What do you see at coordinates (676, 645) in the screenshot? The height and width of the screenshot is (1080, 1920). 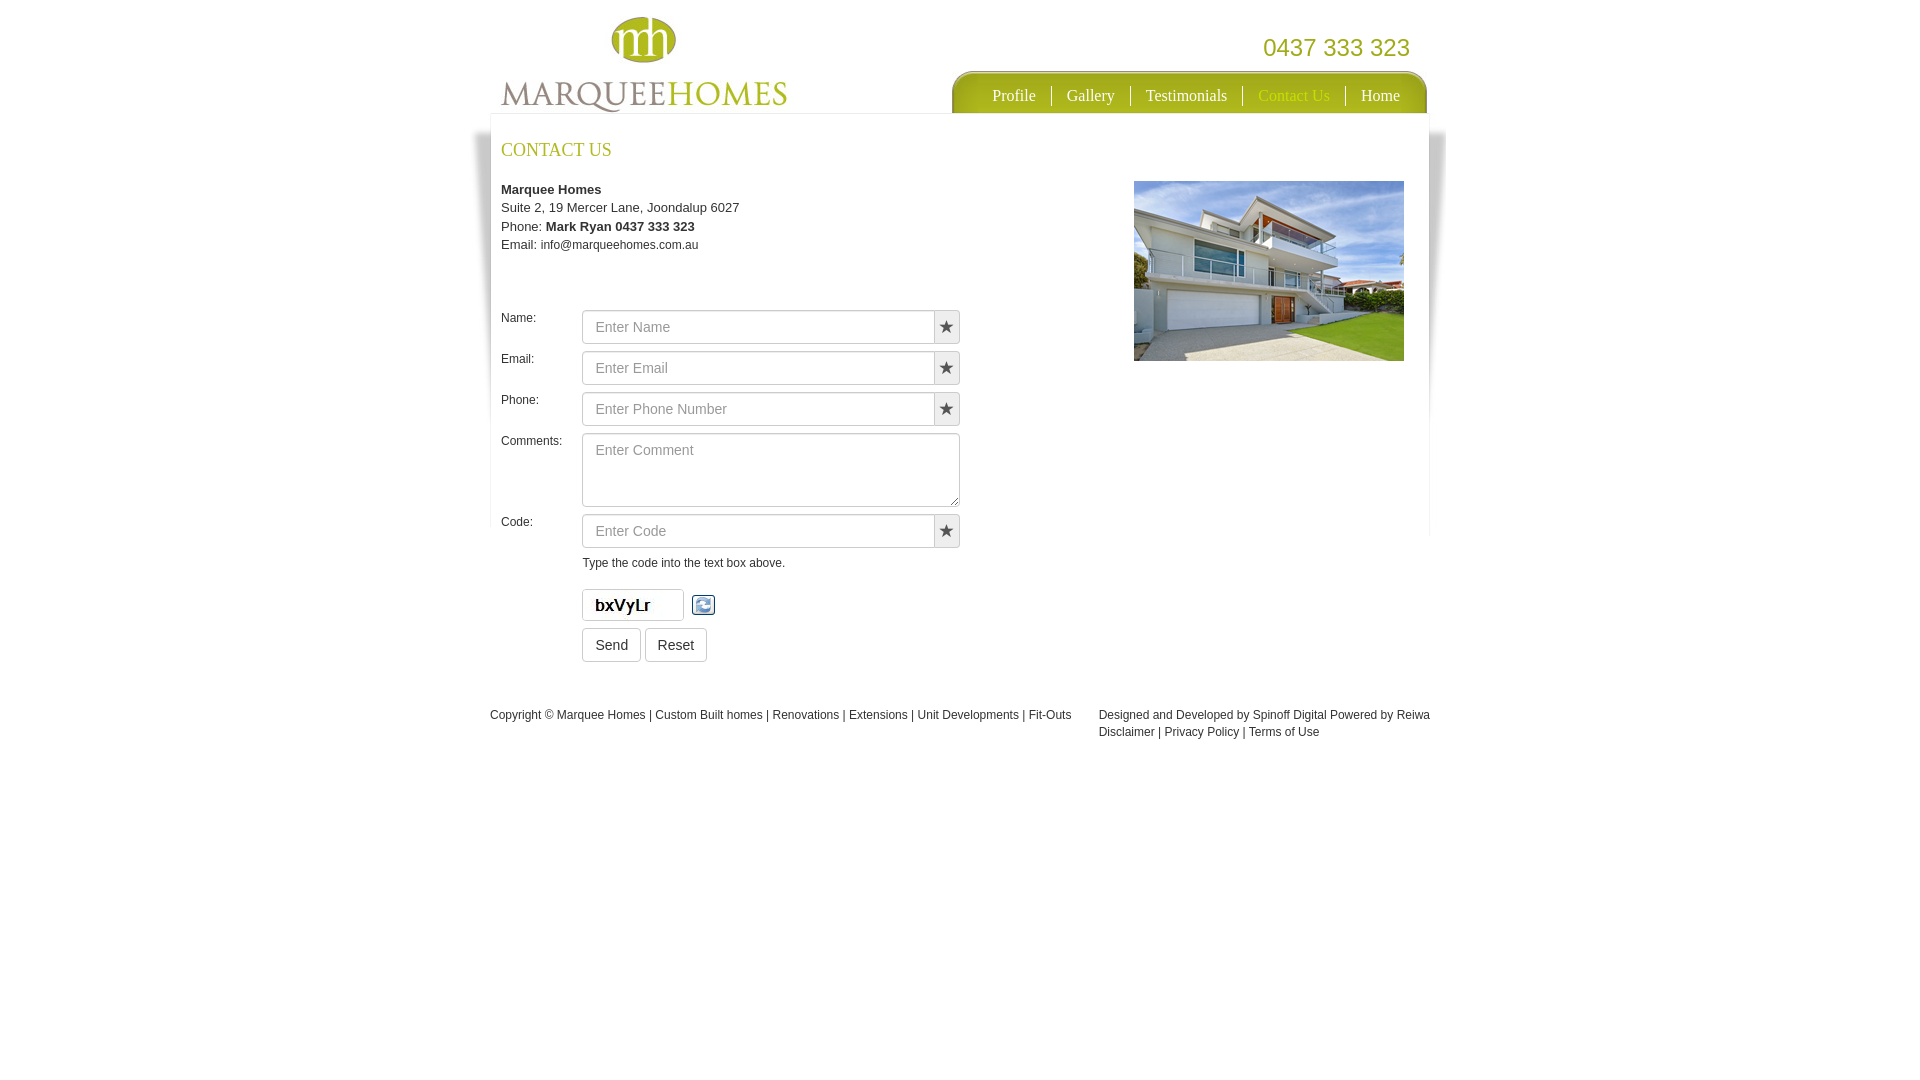 I see `Reset` at bounding box center [676, 645].